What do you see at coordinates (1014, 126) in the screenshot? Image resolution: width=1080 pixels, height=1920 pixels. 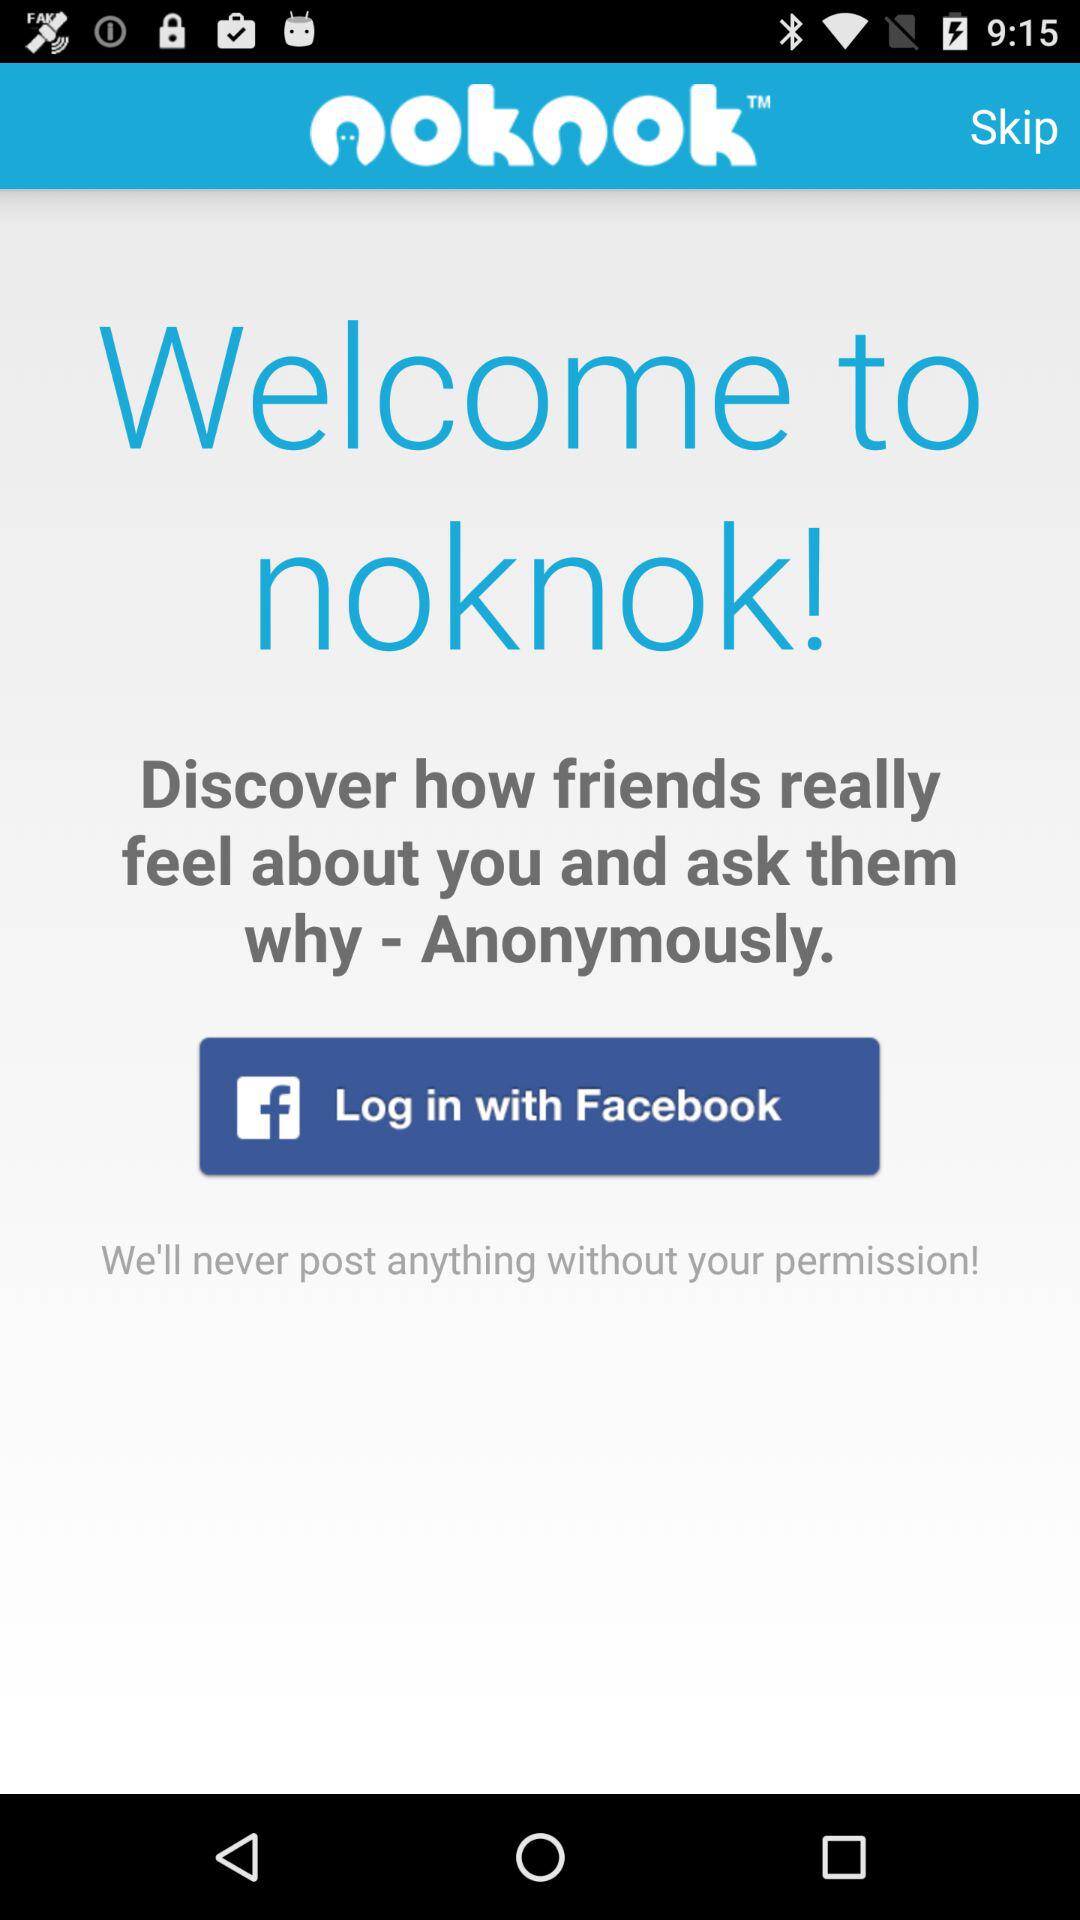 I see `choose the icon above welcome to noknok! icon` at bounding box center [1014, 126].